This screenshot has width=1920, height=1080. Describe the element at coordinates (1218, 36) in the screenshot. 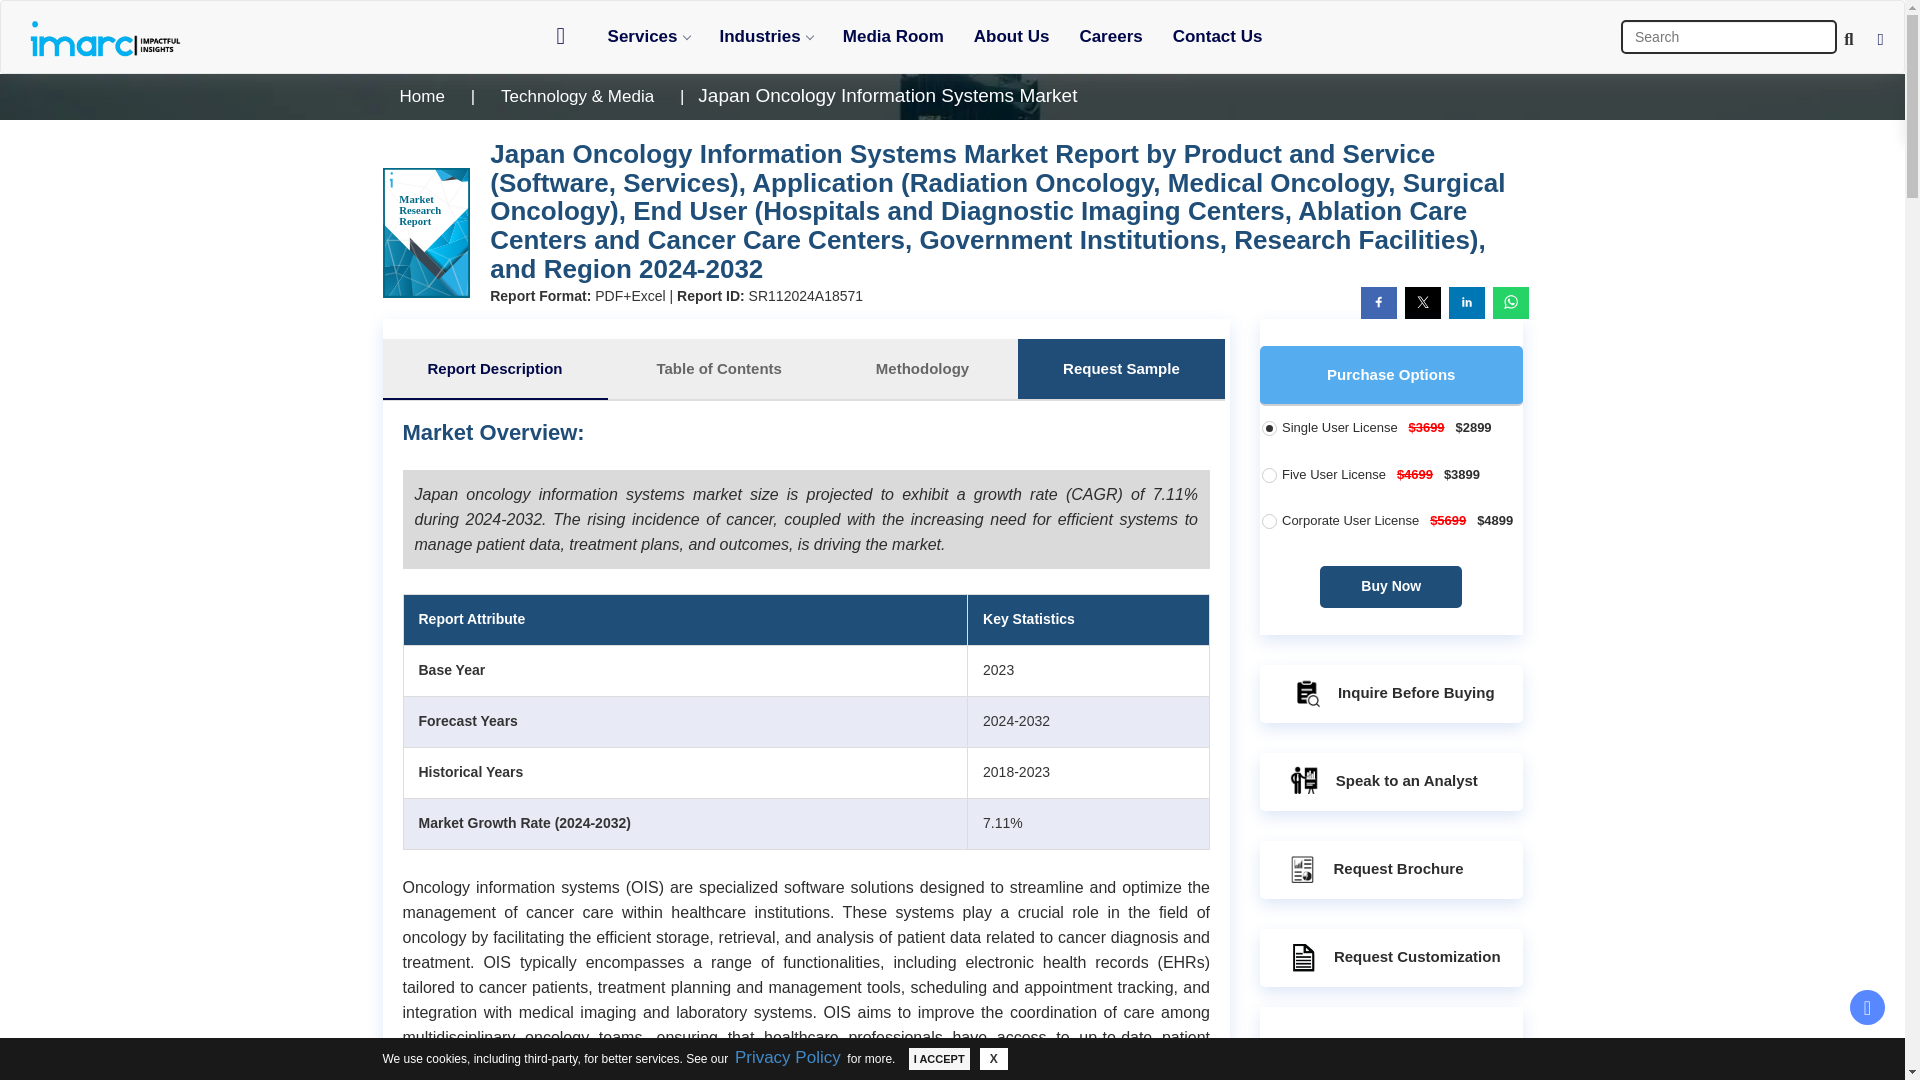

I see `Contact Us` at that location.